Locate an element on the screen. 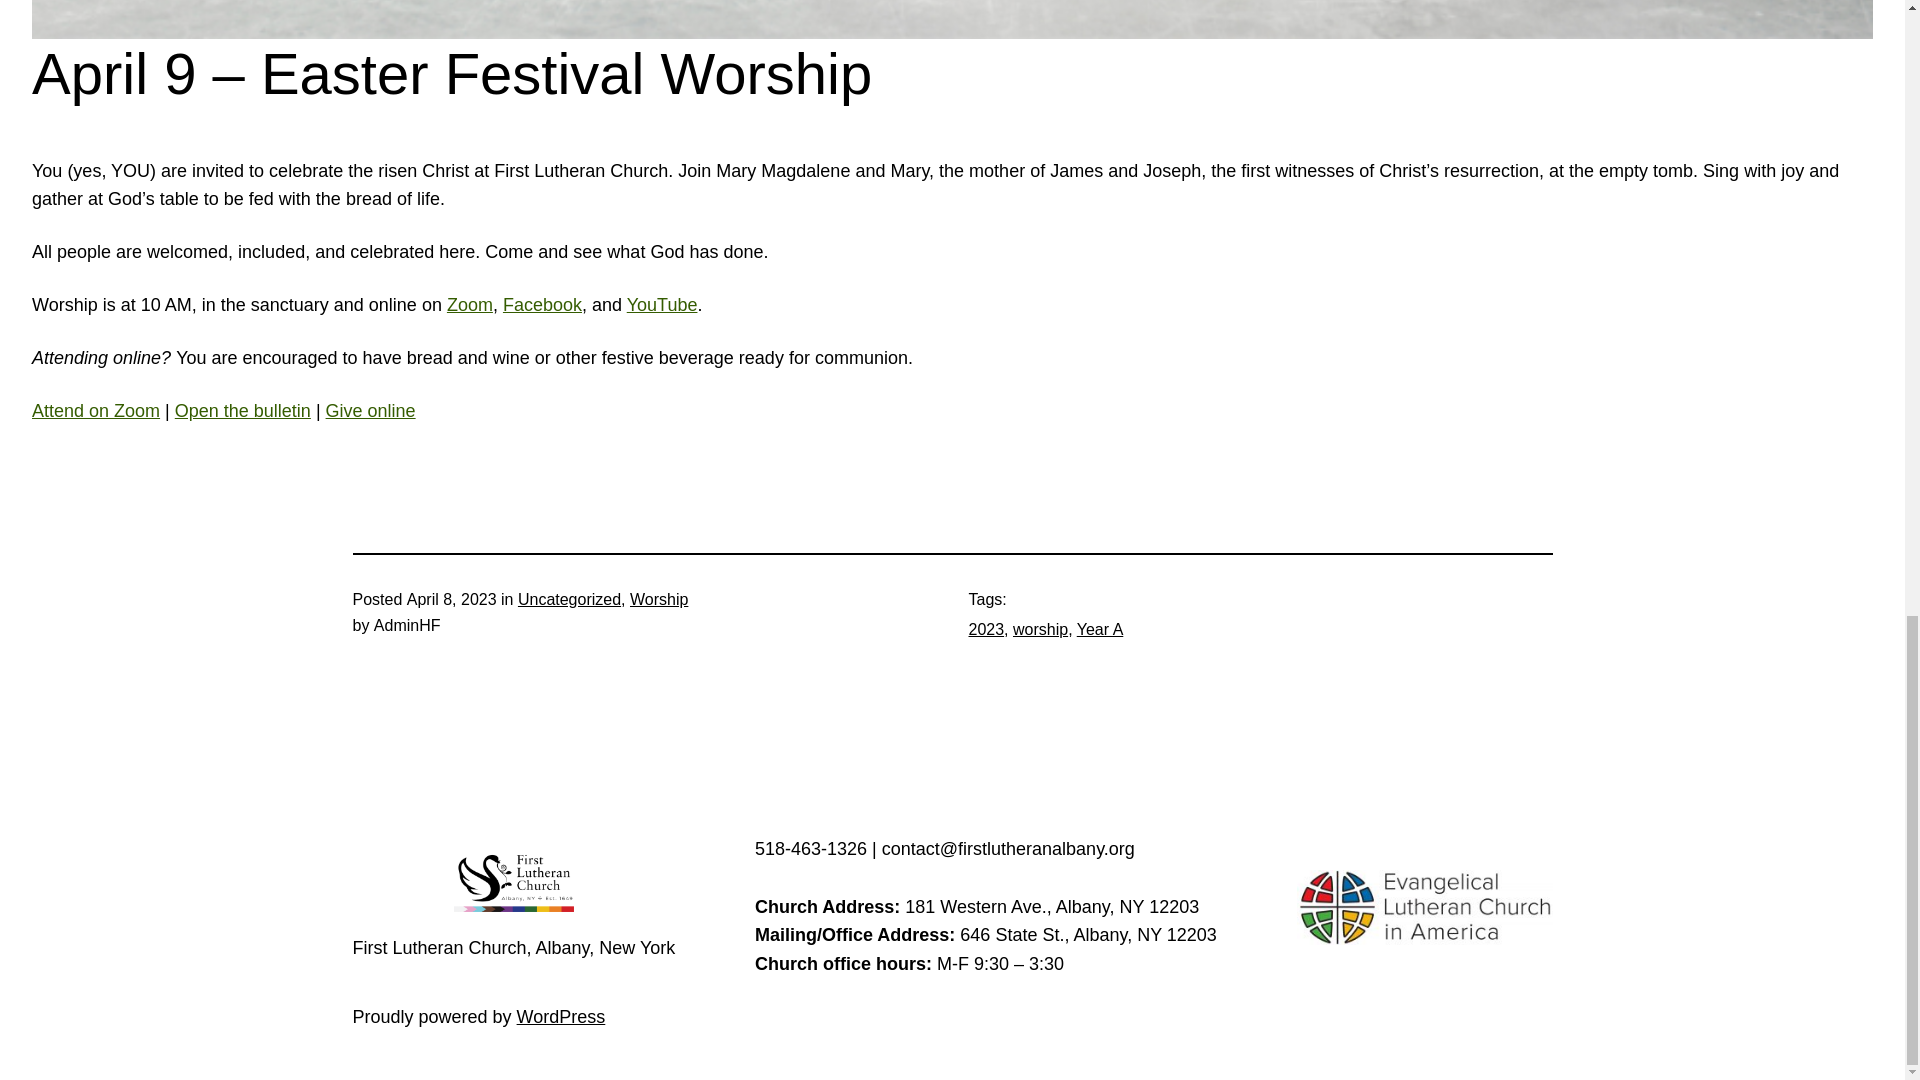  Open the bulletin is located at coordinates (242, 410).